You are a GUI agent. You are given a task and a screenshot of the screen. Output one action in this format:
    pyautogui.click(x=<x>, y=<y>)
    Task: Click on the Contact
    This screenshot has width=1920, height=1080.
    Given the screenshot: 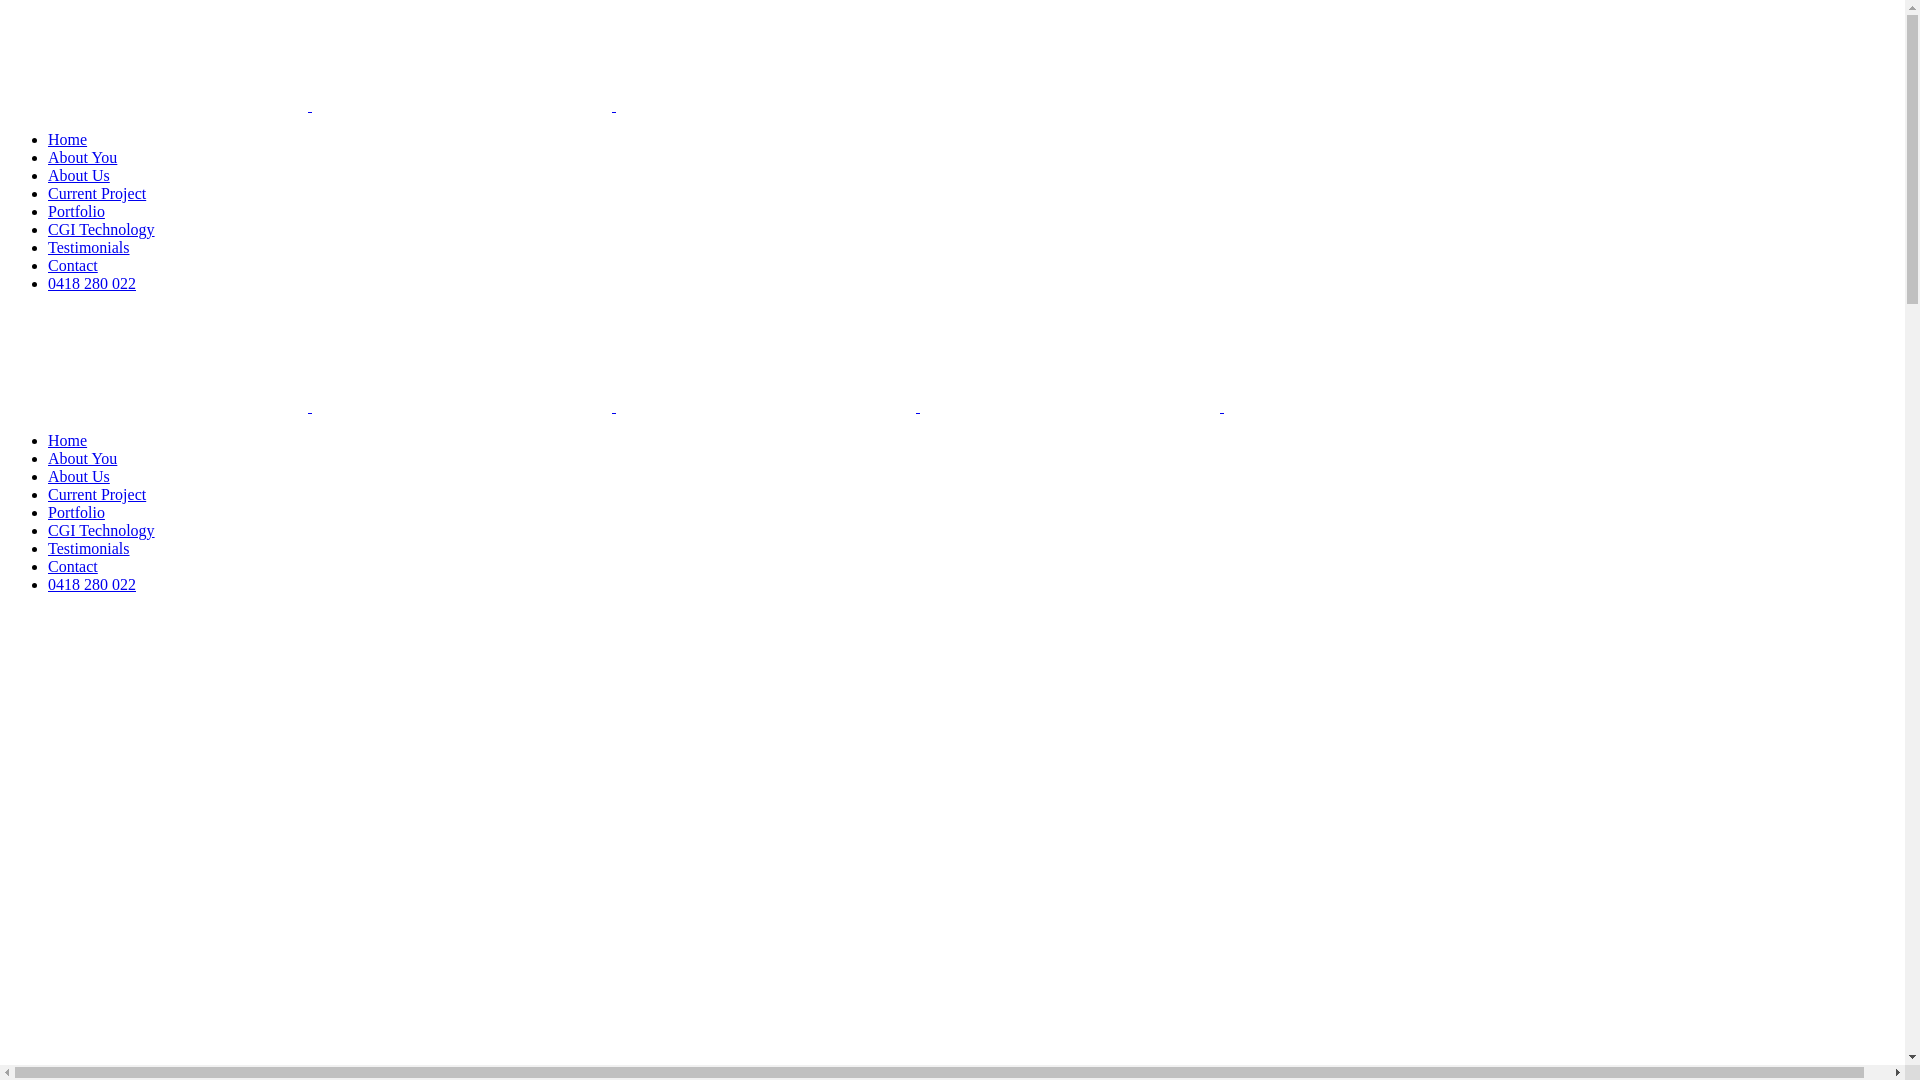 What is the action you would take?
    pyautogui.click(x=73, y=566)
    